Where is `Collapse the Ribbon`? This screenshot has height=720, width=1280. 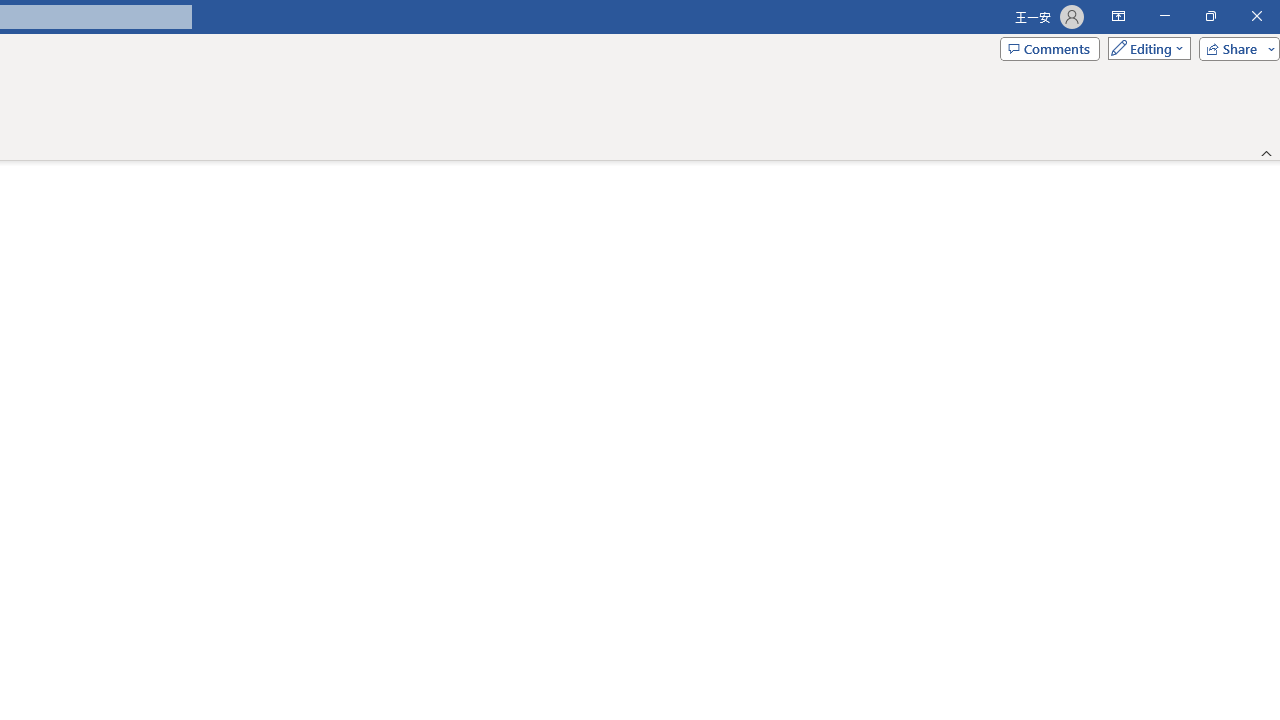 Collapse the Ribbon is located at coordinates (1267, 152).